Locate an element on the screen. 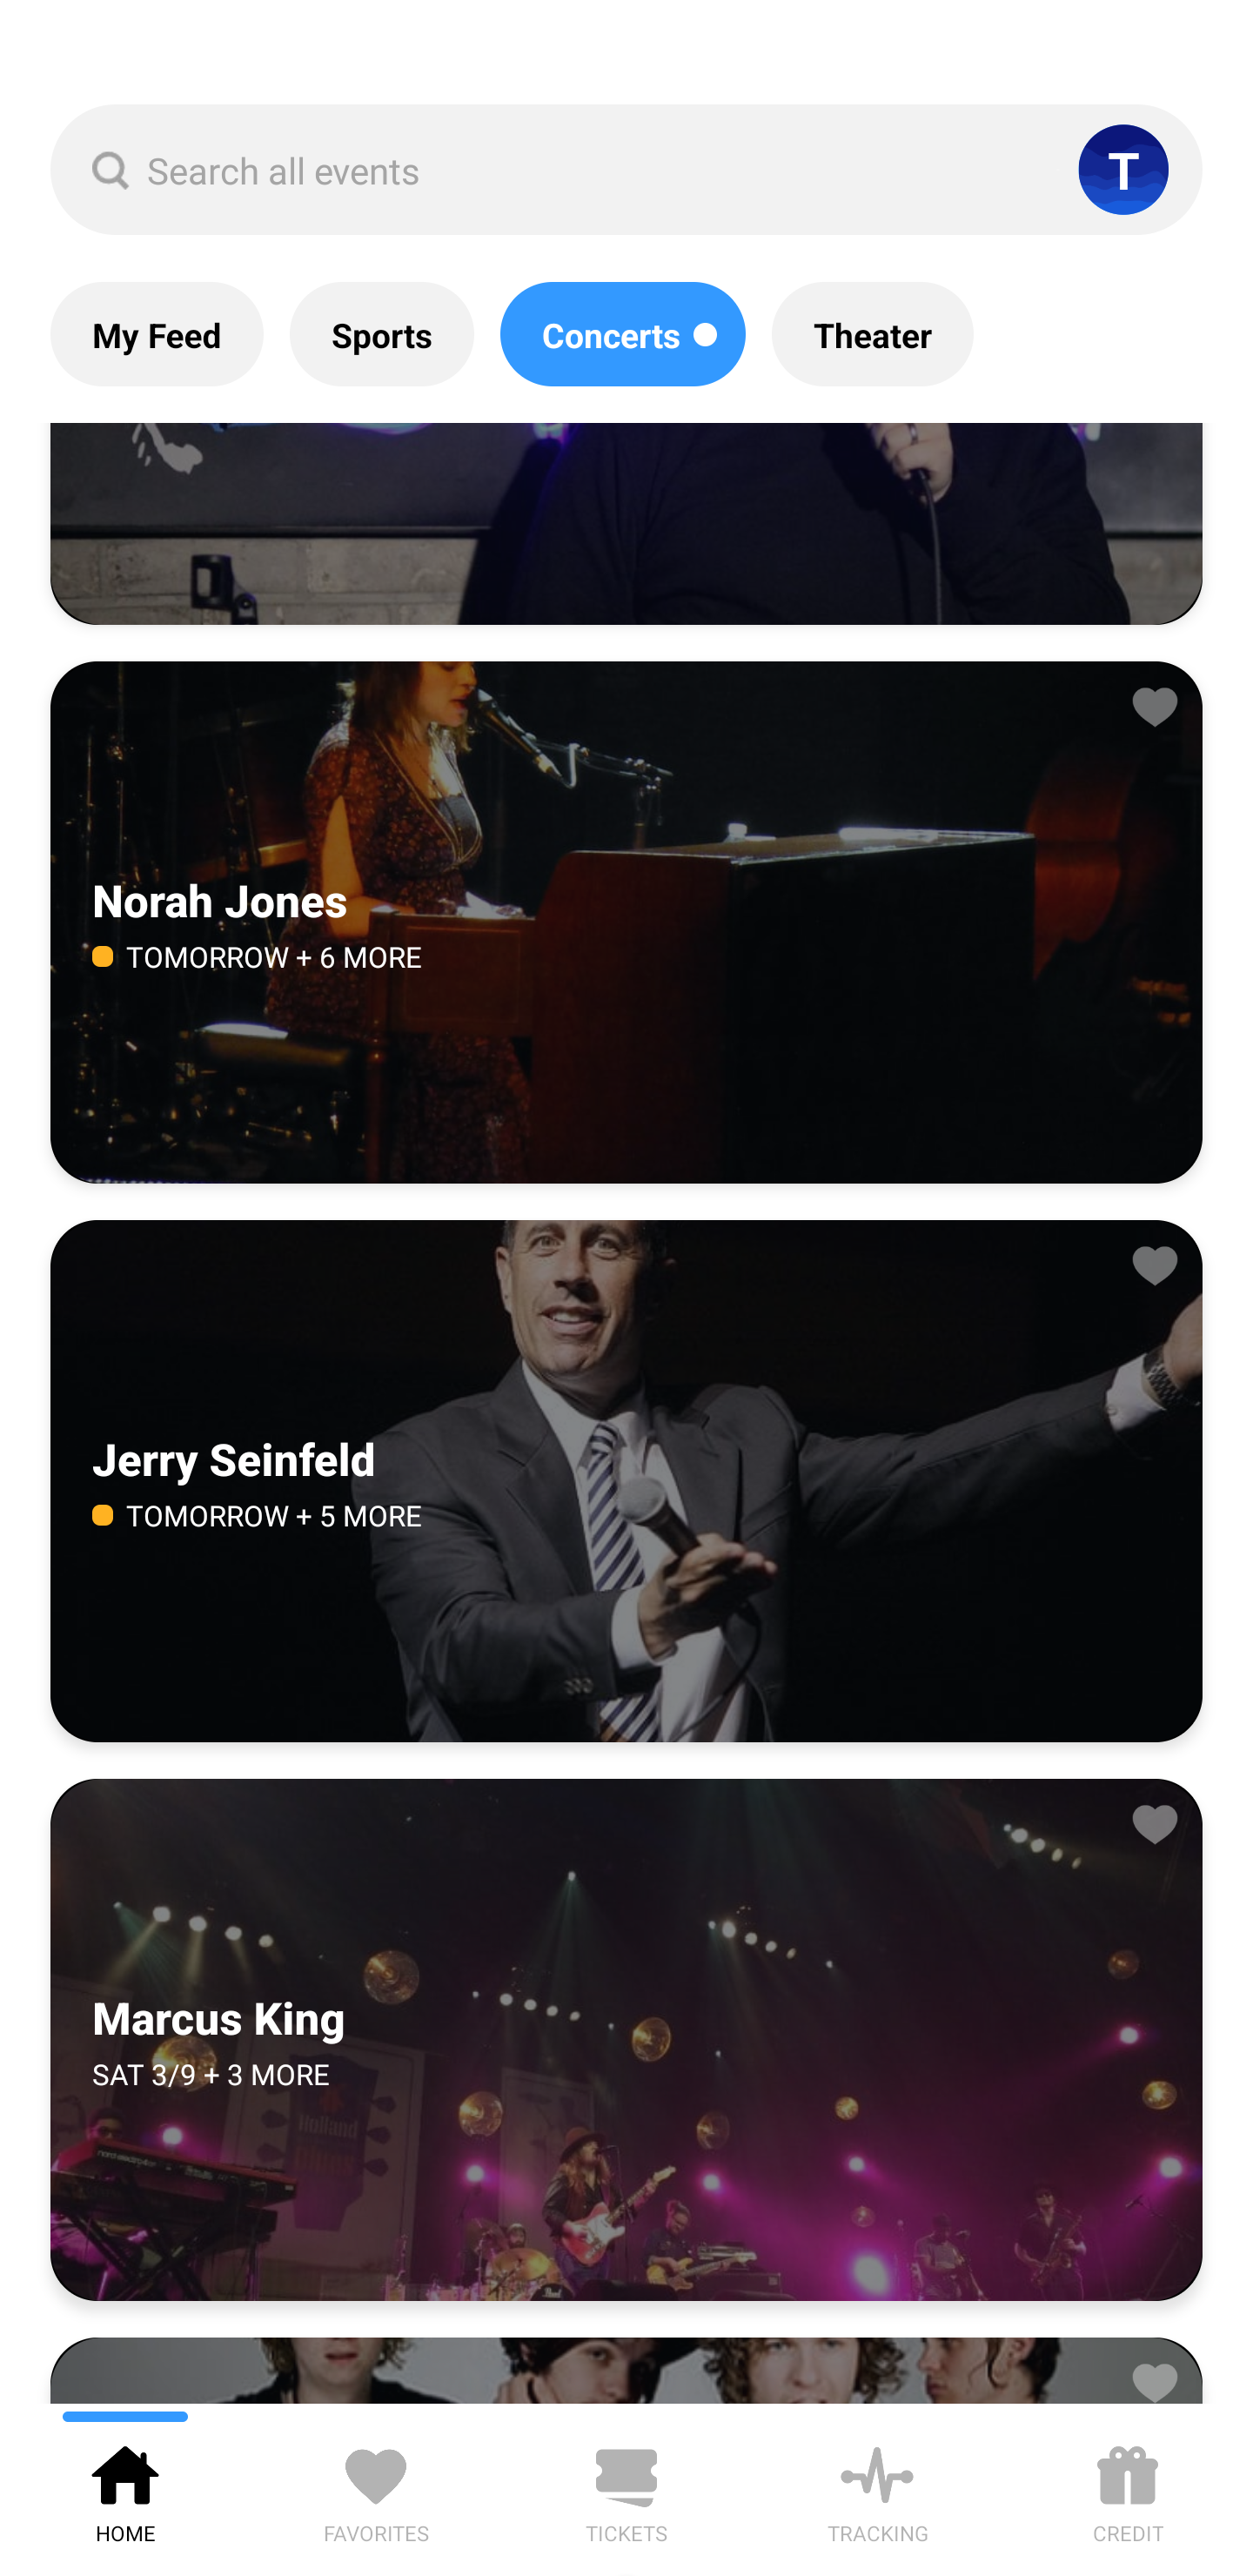 This screenshot has width=1253, height=2576. Search all events is located at coordinates (626, 170).